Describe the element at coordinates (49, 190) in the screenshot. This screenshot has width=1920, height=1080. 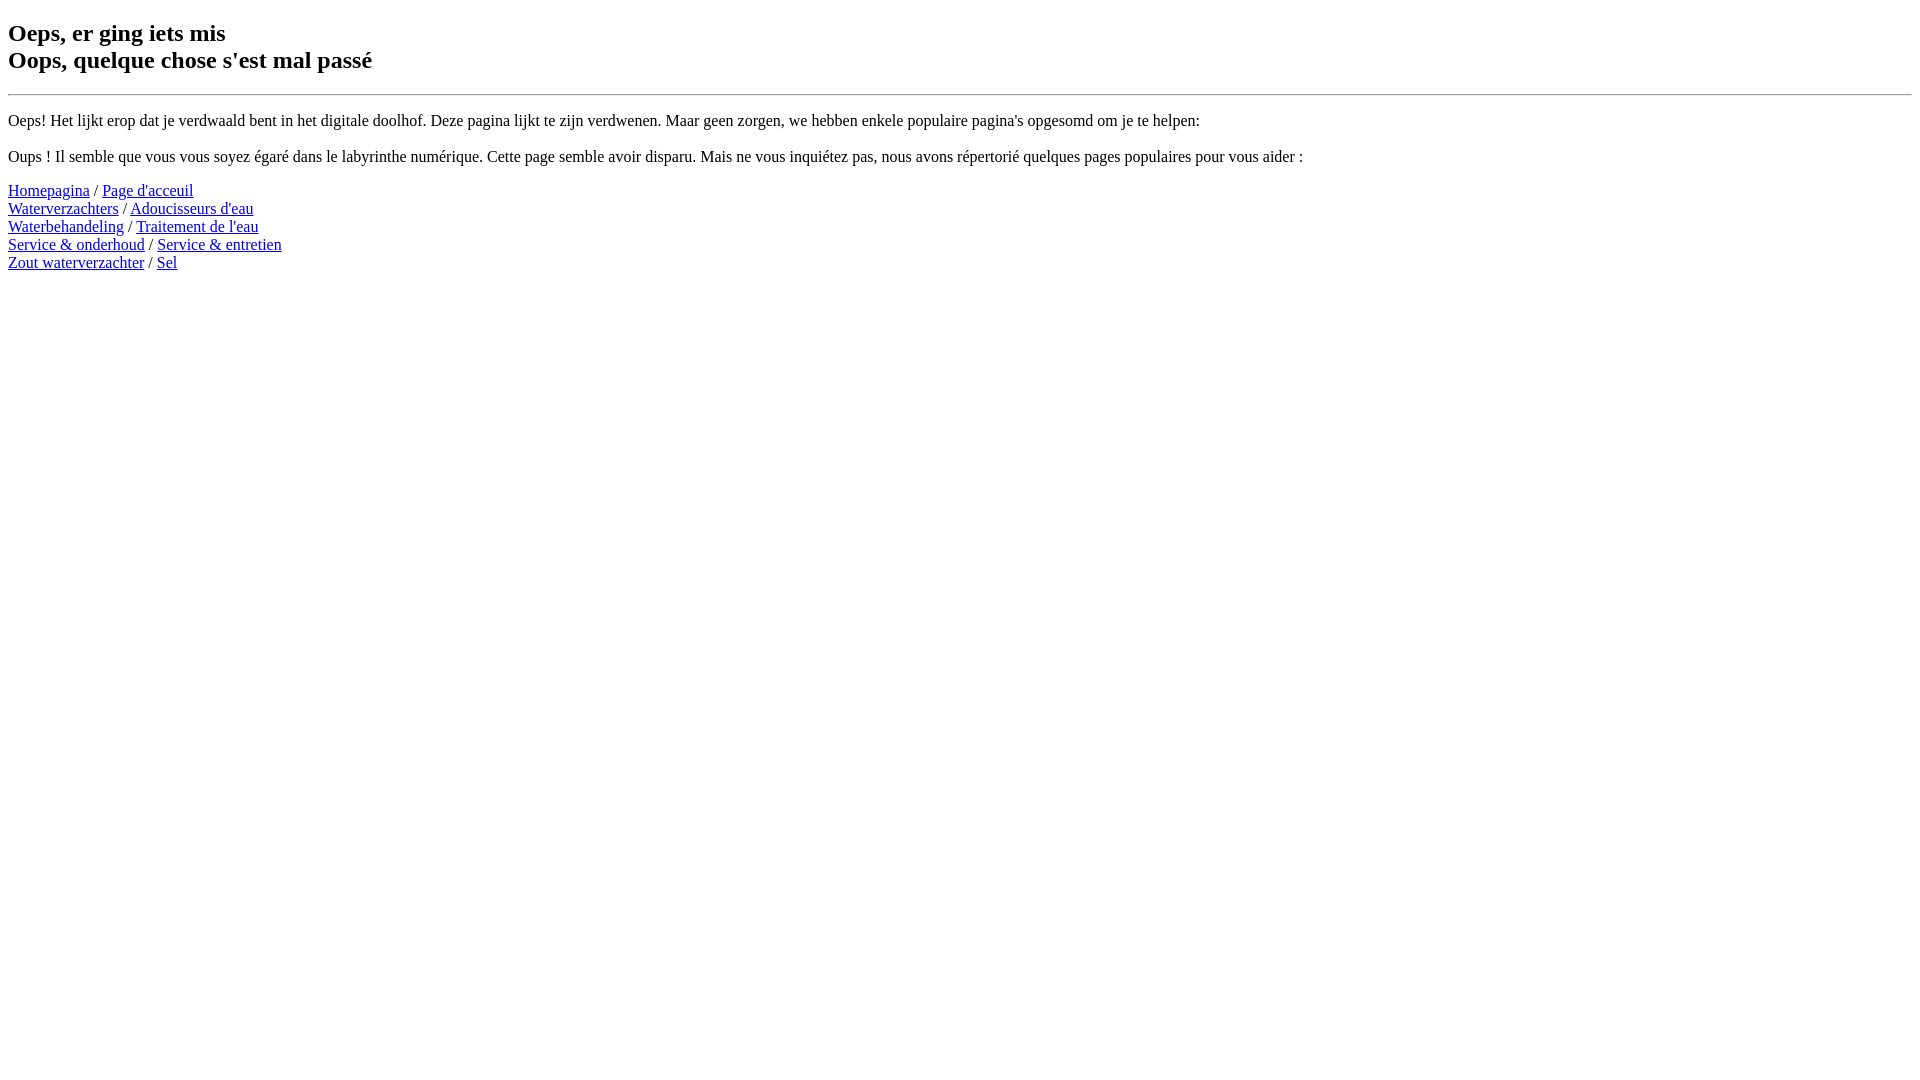
I see `Homepagina` at that location.